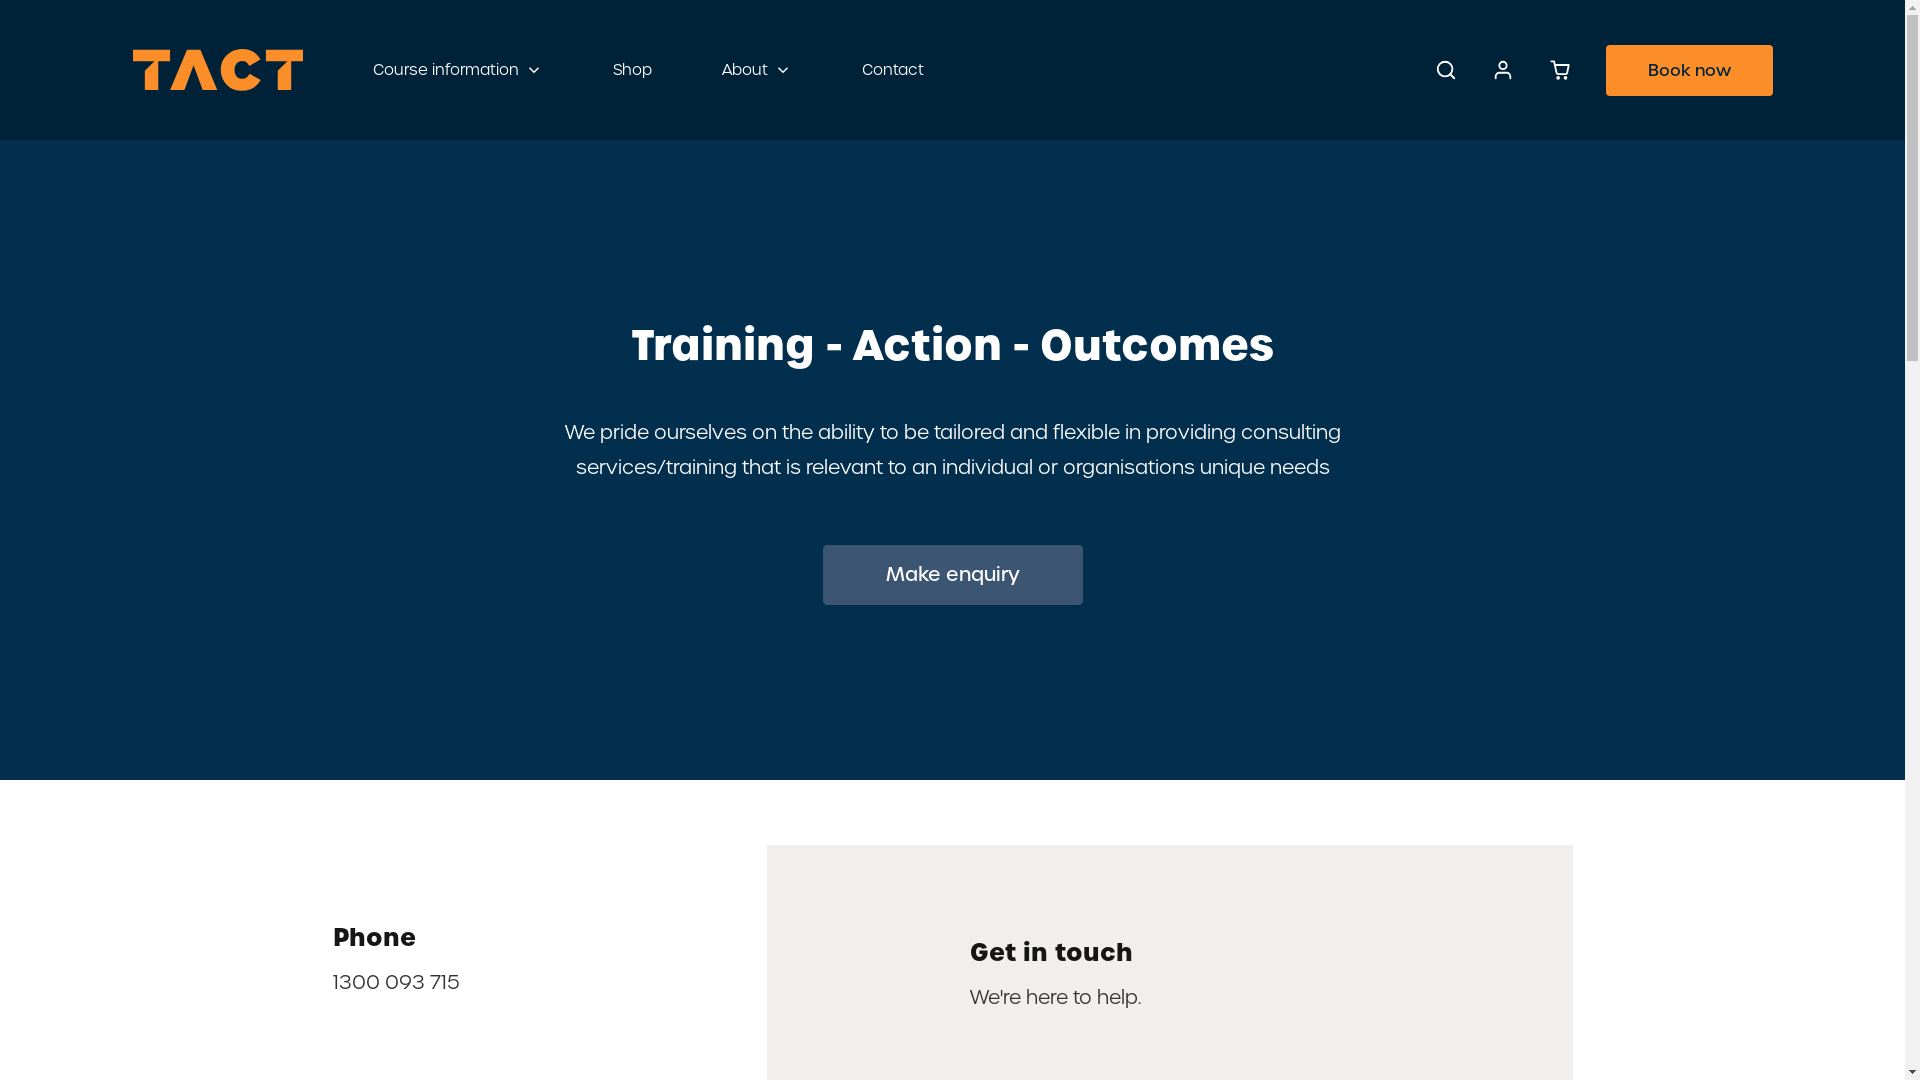 Image resolution: width=1920 pixels, height=1080 pixels. What do you see at coordinates (1446, 70) in the screenshot?
I see `Toggle search` at bounding box center [1446, 70].